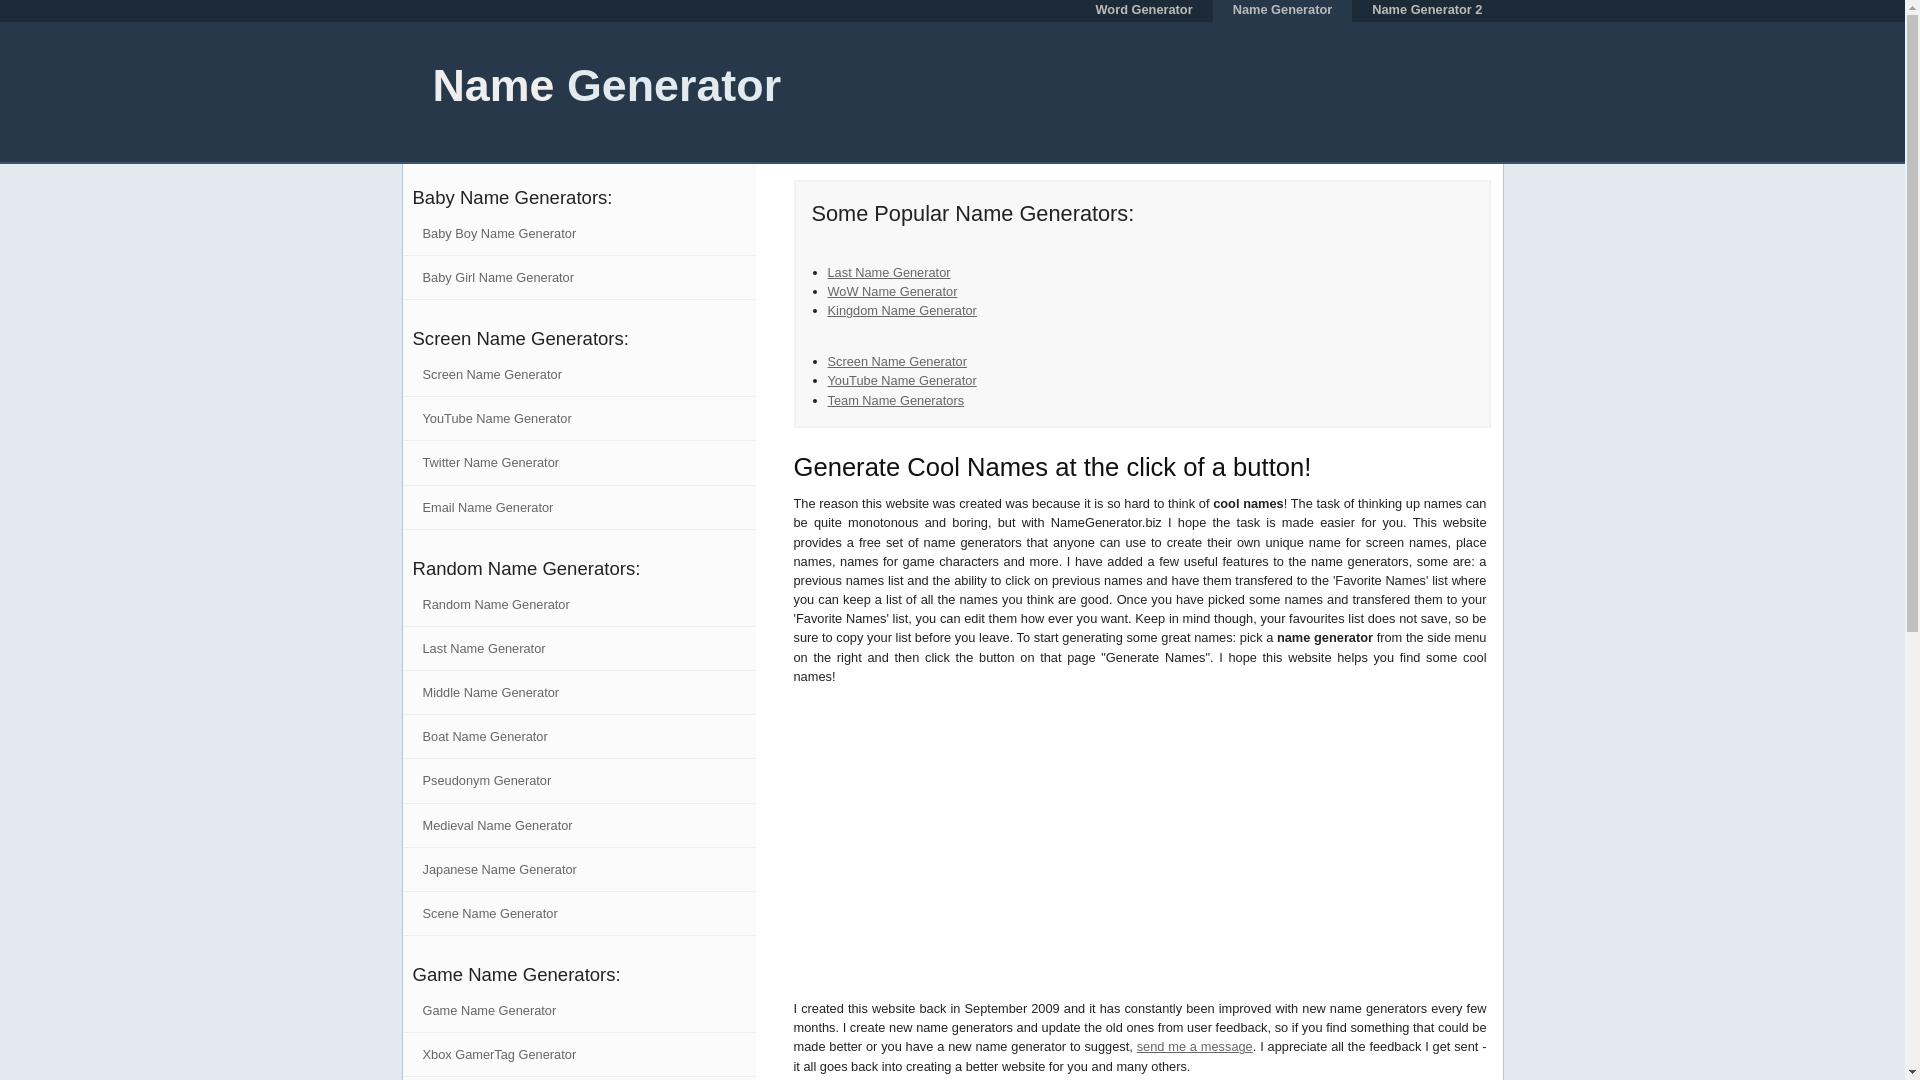 The width and height of the screenshot is (1920, 1080). I want to click on Screen Name Generator, so click(897, 362).